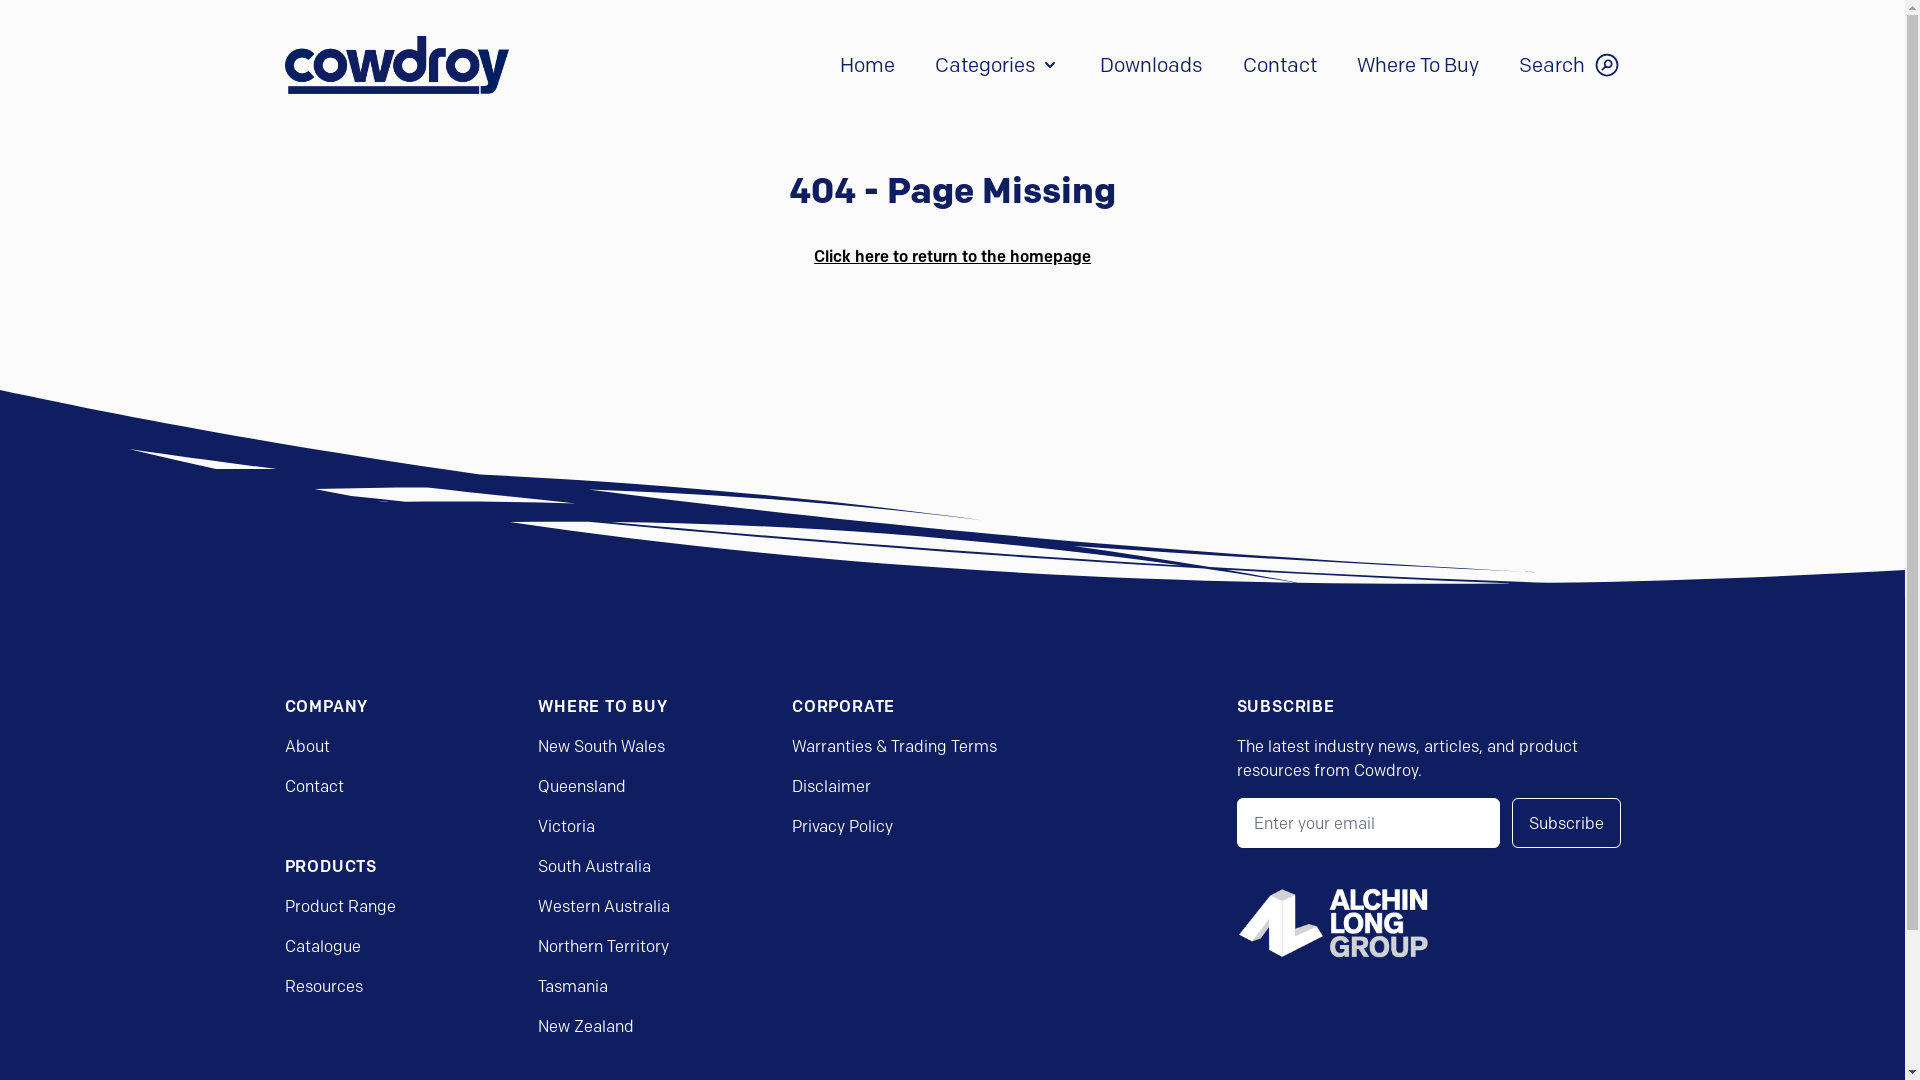 This screenshot has height=1080, width=1920. What do you see at coordinates (868, 65) in the screenshot?
I see `Home` at bounding box center [868, 65].